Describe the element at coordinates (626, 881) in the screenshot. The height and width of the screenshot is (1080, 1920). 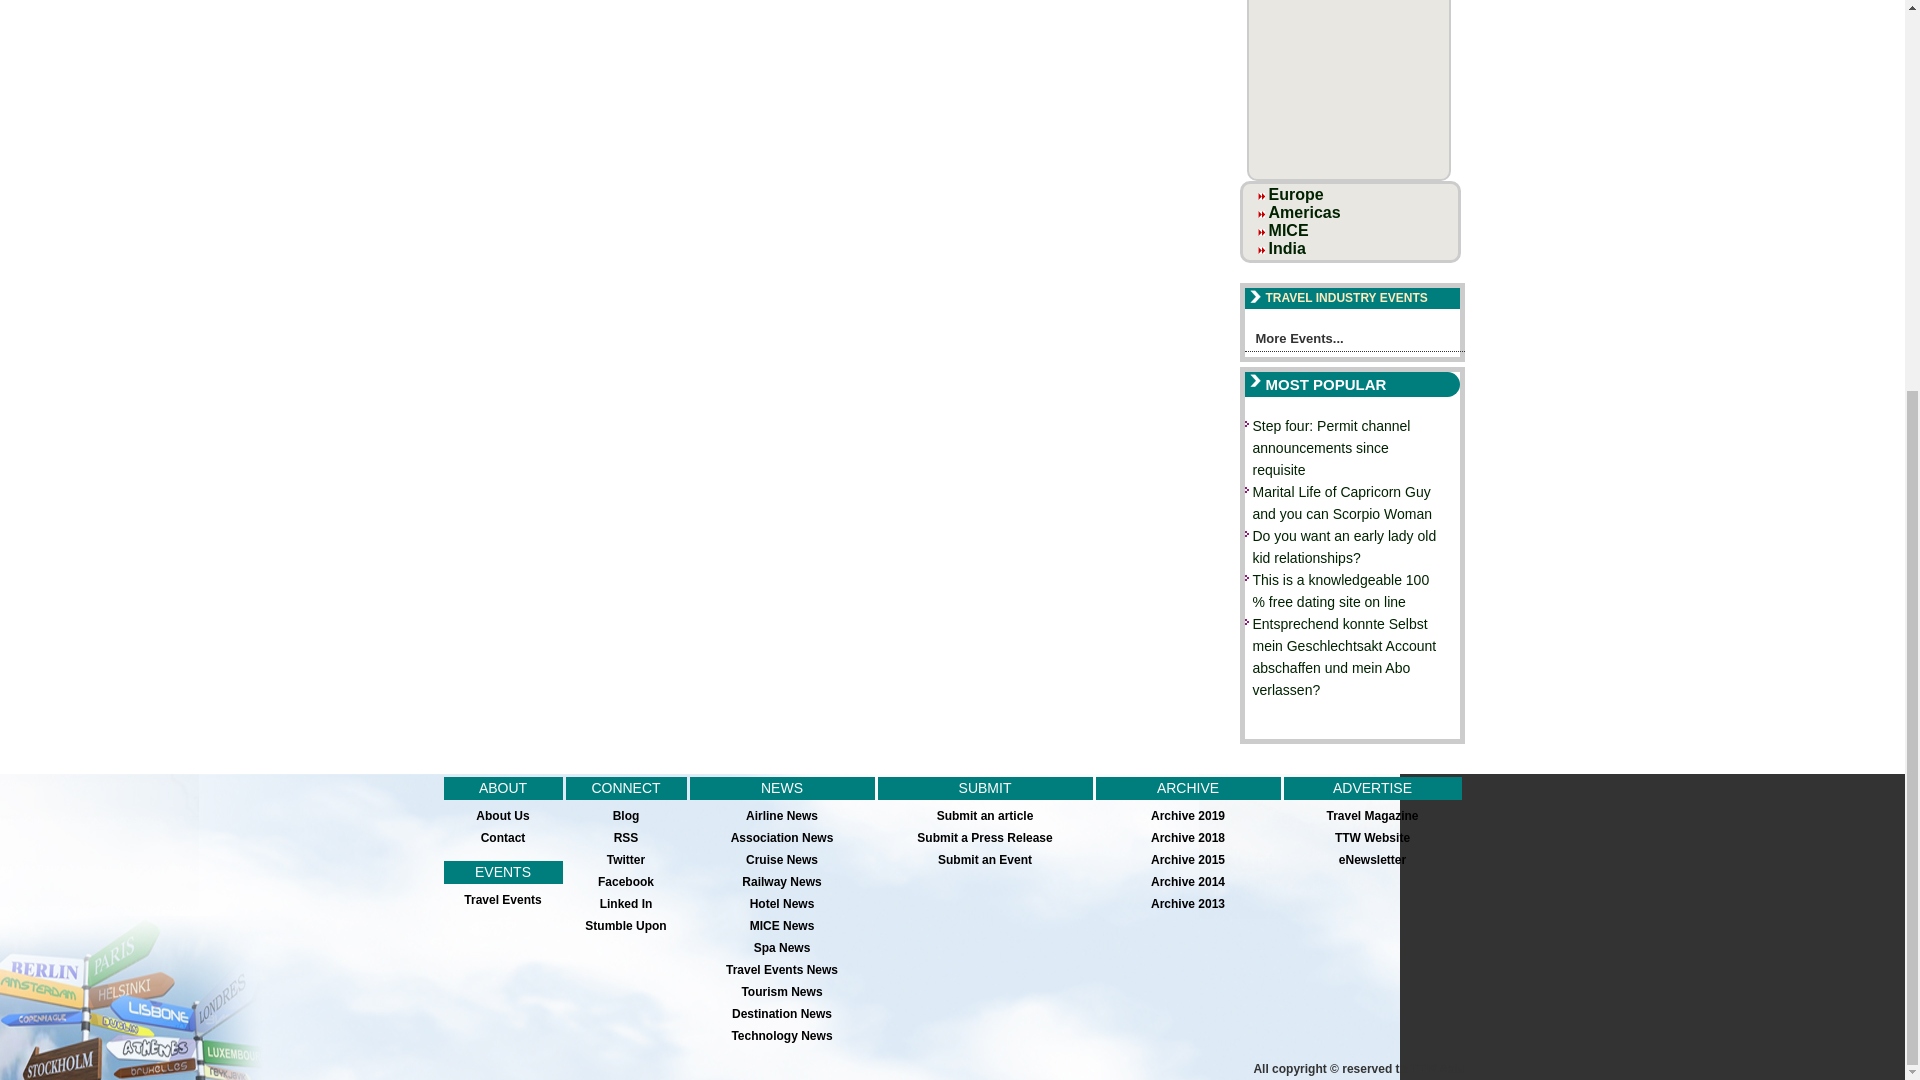
I see `Facebook` at that location.